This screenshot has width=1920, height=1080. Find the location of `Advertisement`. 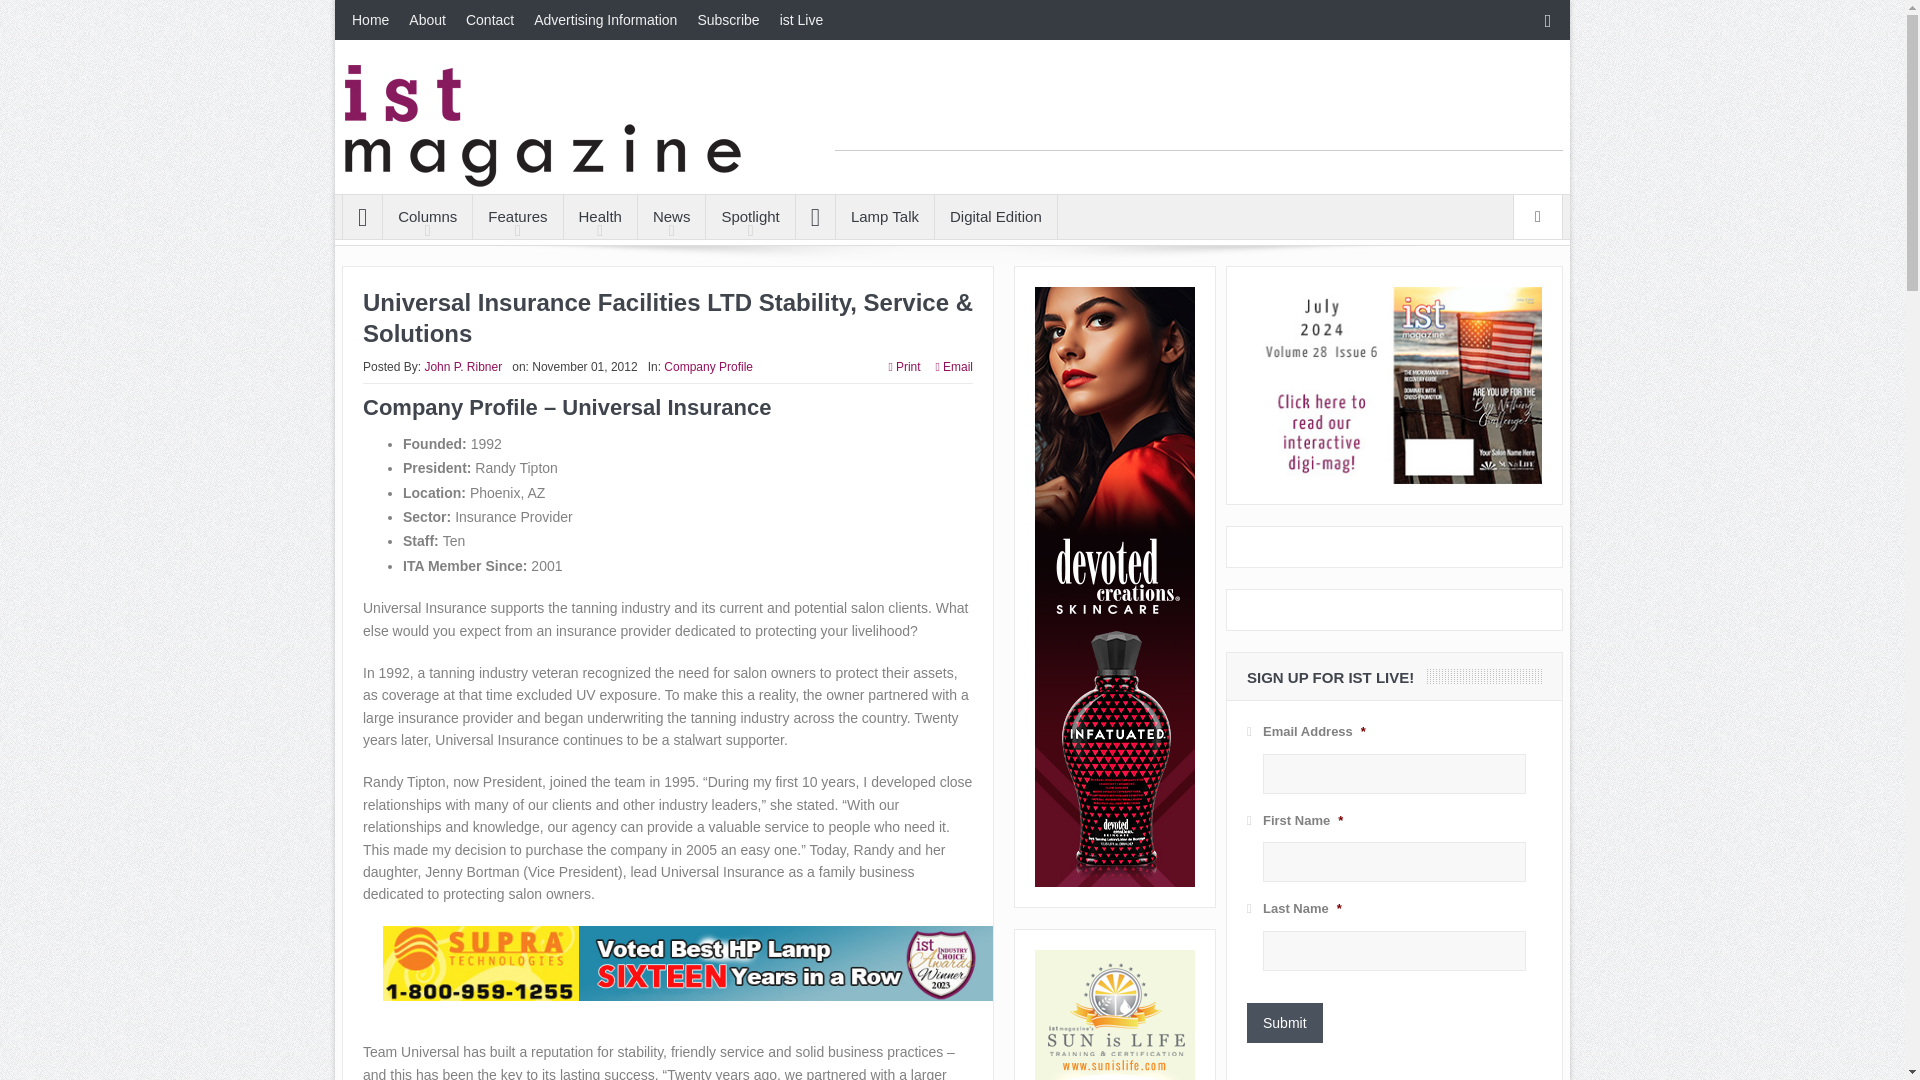

Advertisement is located at coordinates (1198, 105).